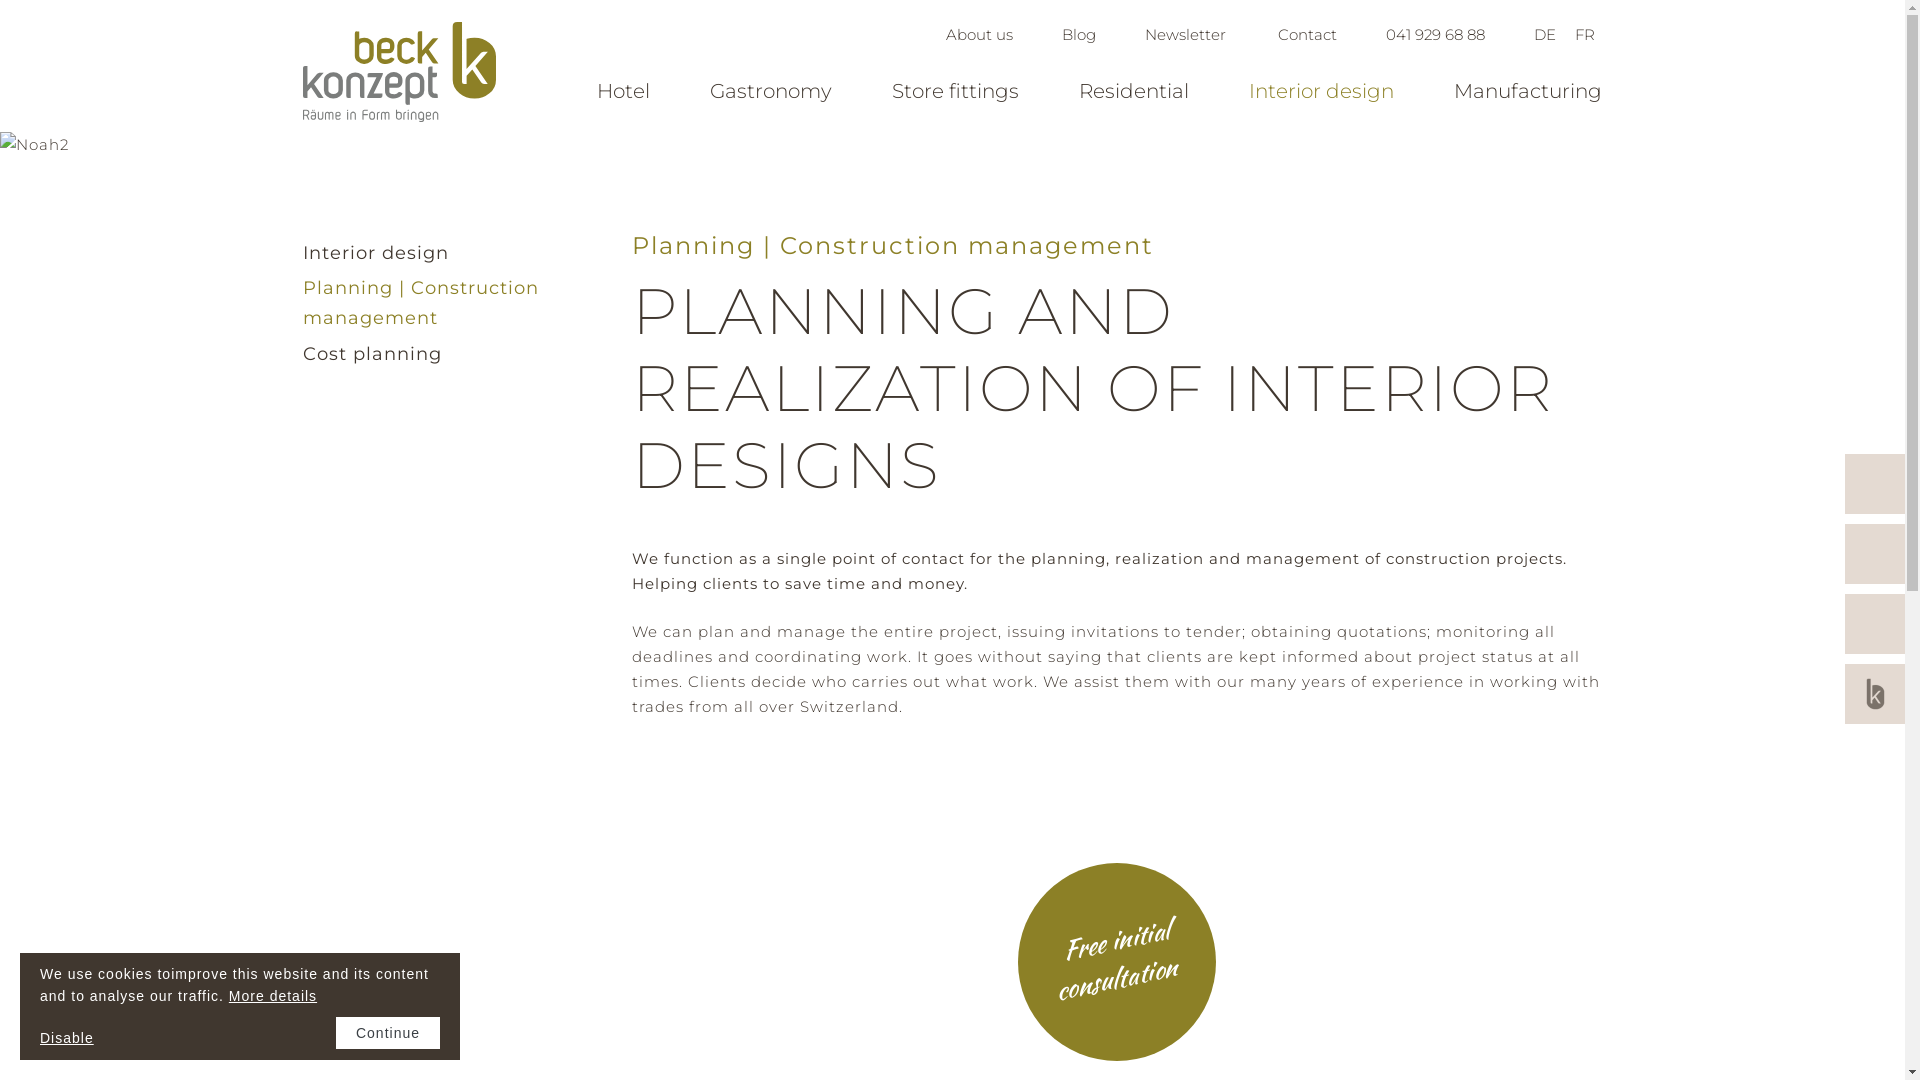 The height and width of the screenshot is (1080, 1920). What do you see at coordinates (1079, 34) in the screenshot?
I see `Blog` at bounding box center [1079, 34].